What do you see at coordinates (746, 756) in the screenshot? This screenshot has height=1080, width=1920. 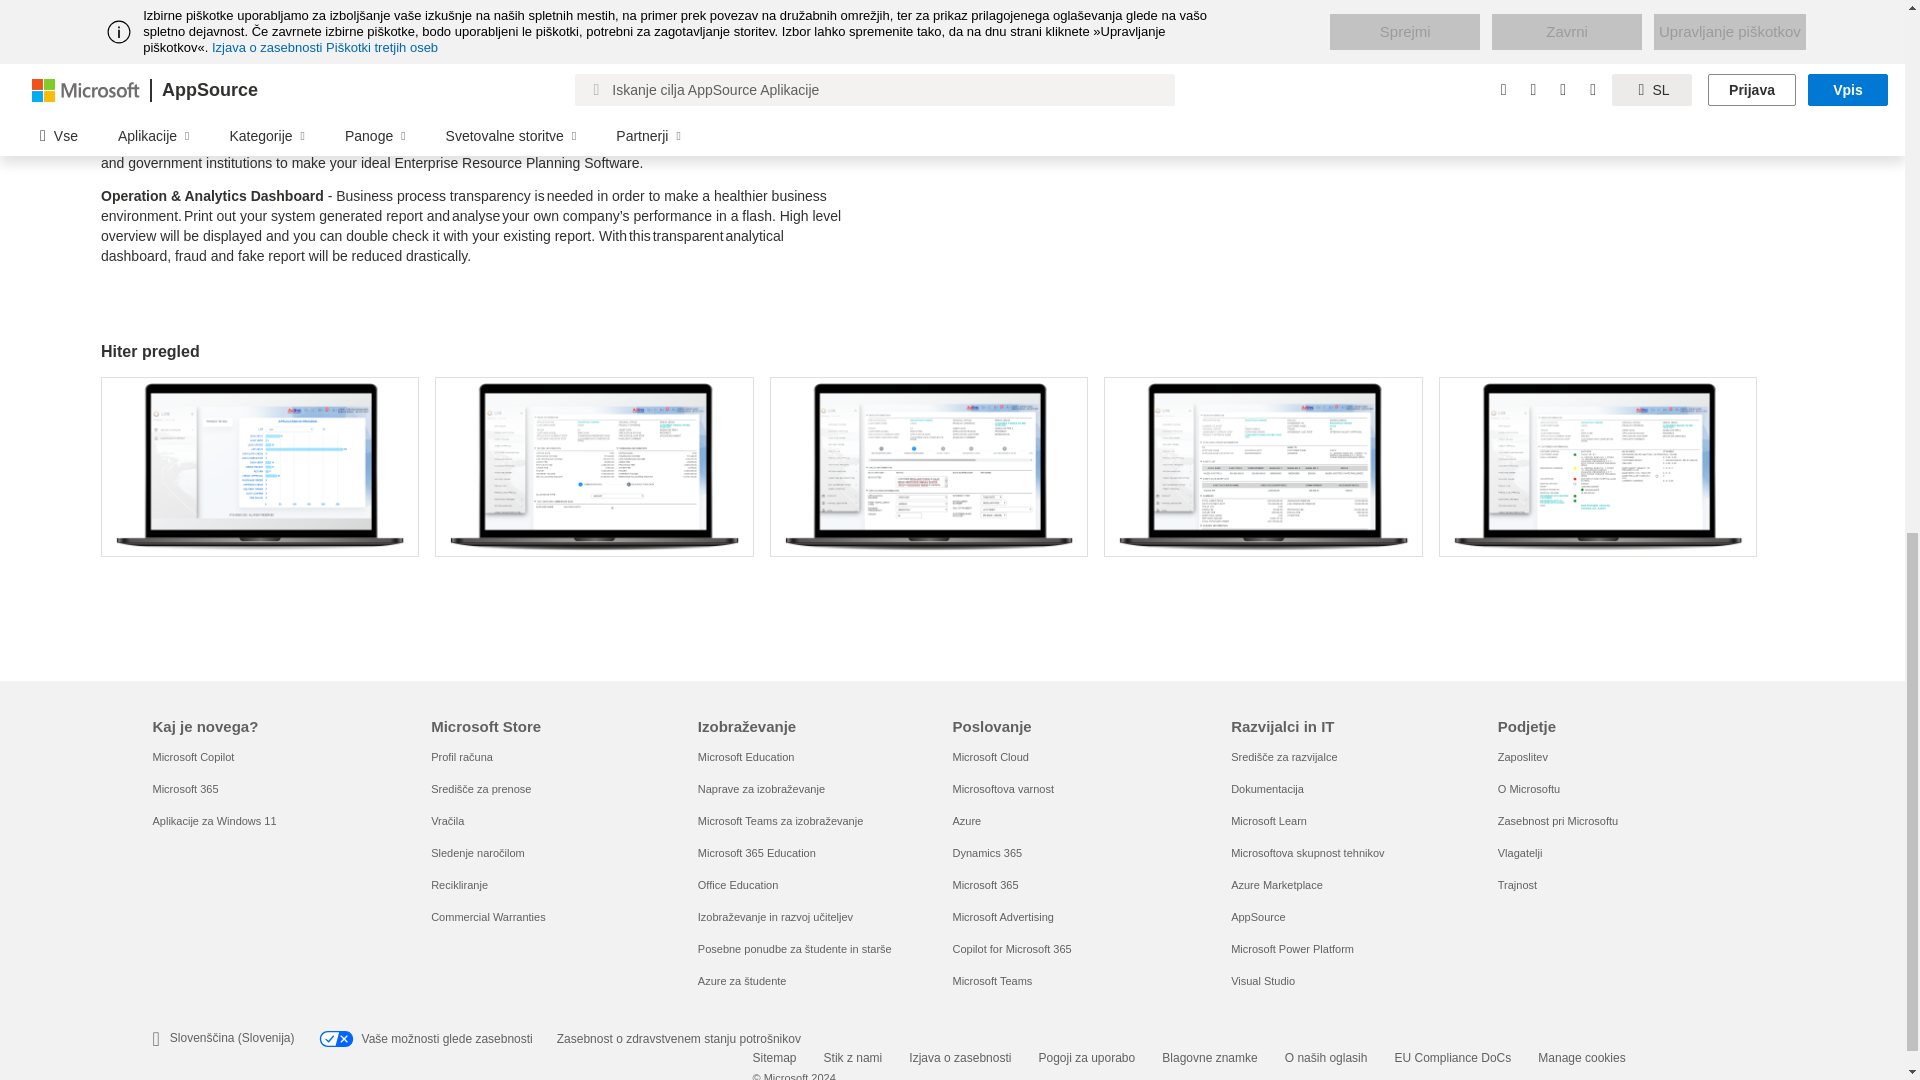 I see `Microsoft Education` at bounding box center [746, 756].